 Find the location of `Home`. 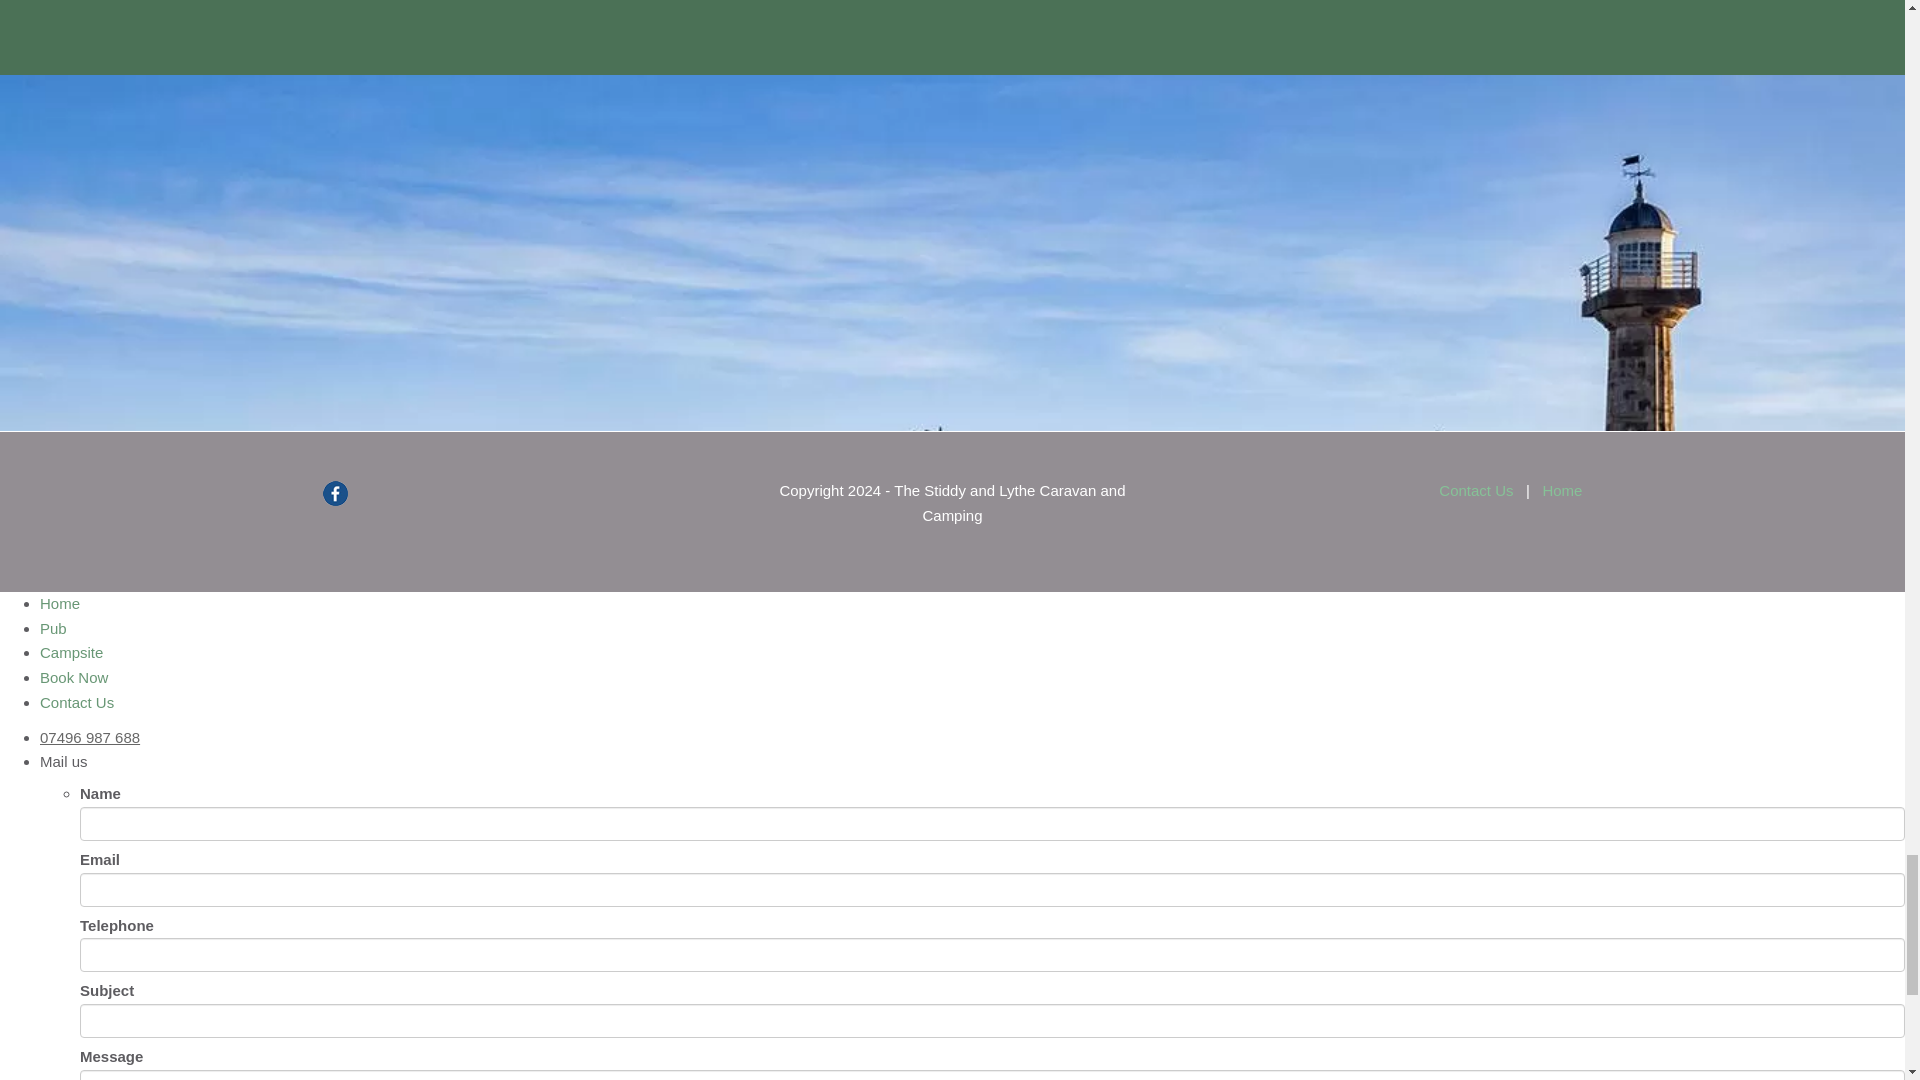

Home is located at coordinates (60, 604).